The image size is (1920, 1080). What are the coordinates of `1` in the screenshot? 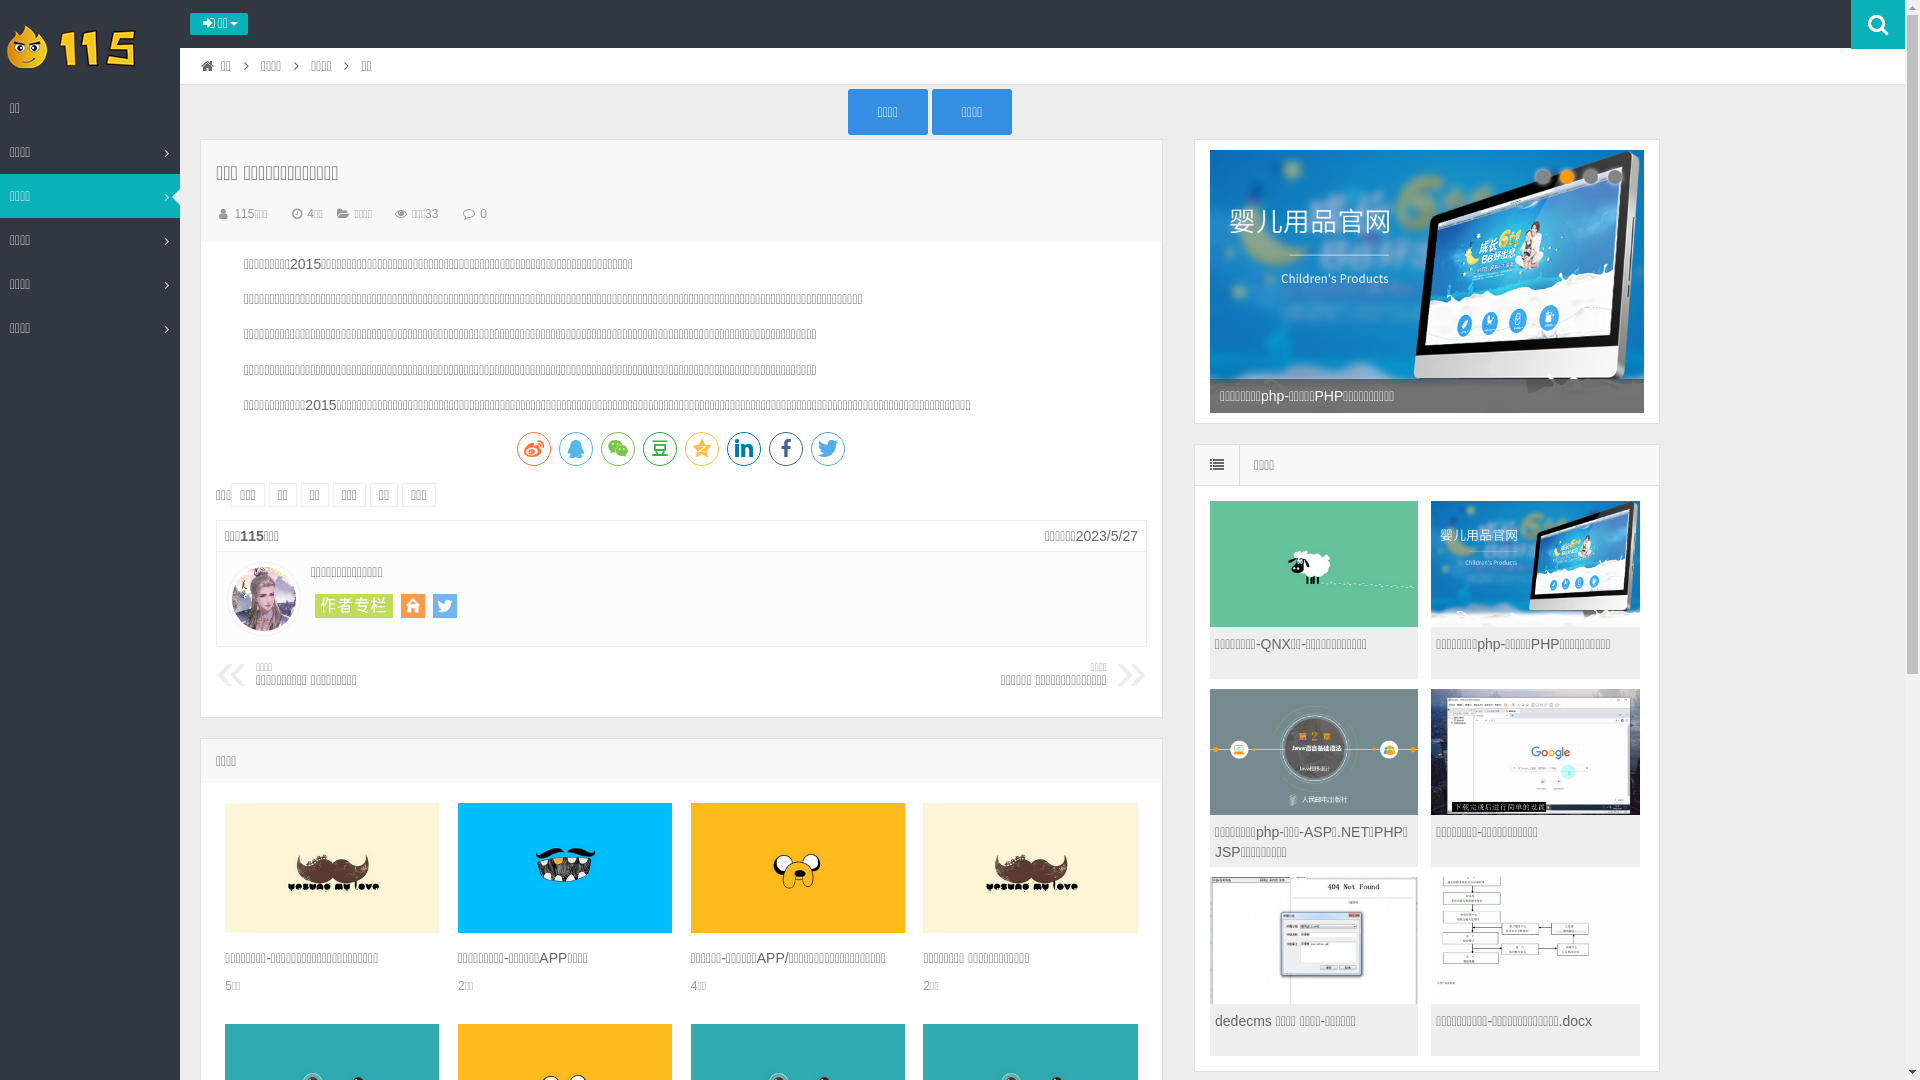 It's located at (1543, 177).